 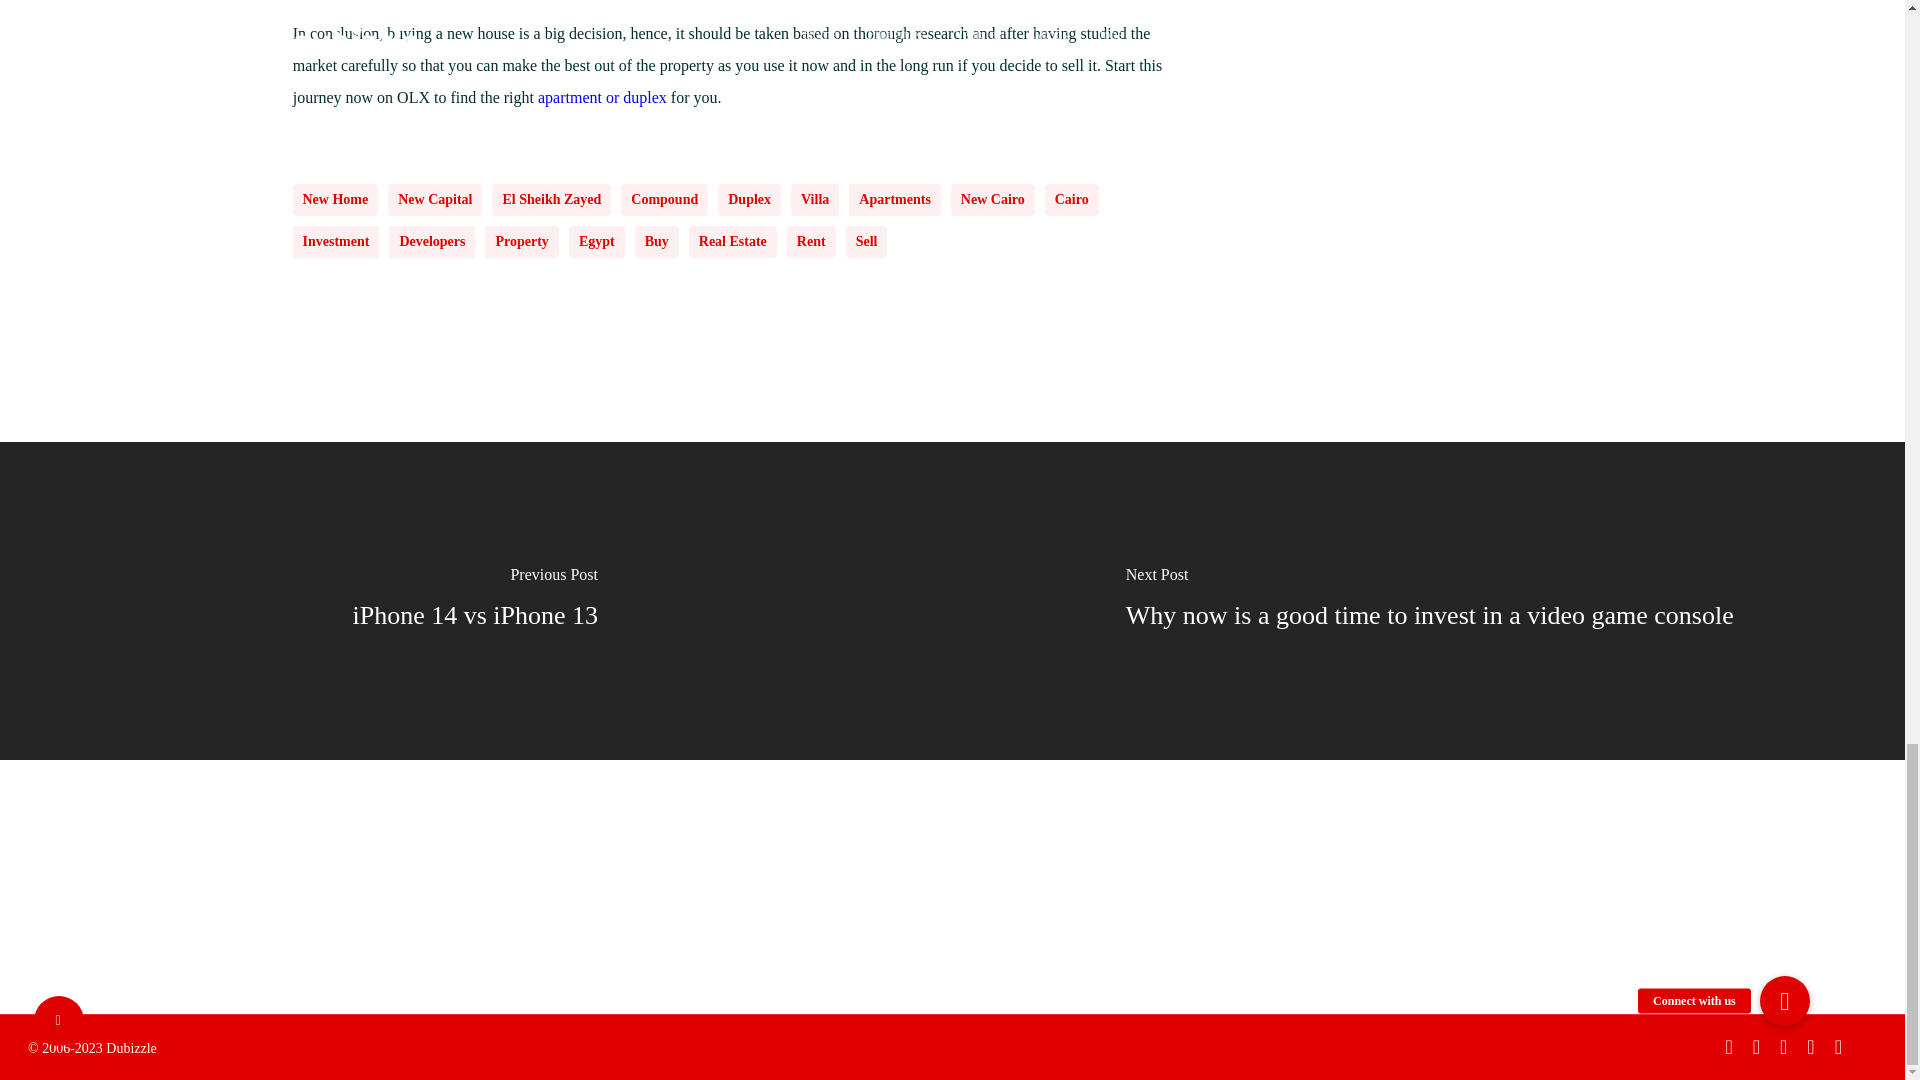 What do you see at coordinates (432, 242) in the screenshot?
I see `Developers` at bounding box center [432, 242].